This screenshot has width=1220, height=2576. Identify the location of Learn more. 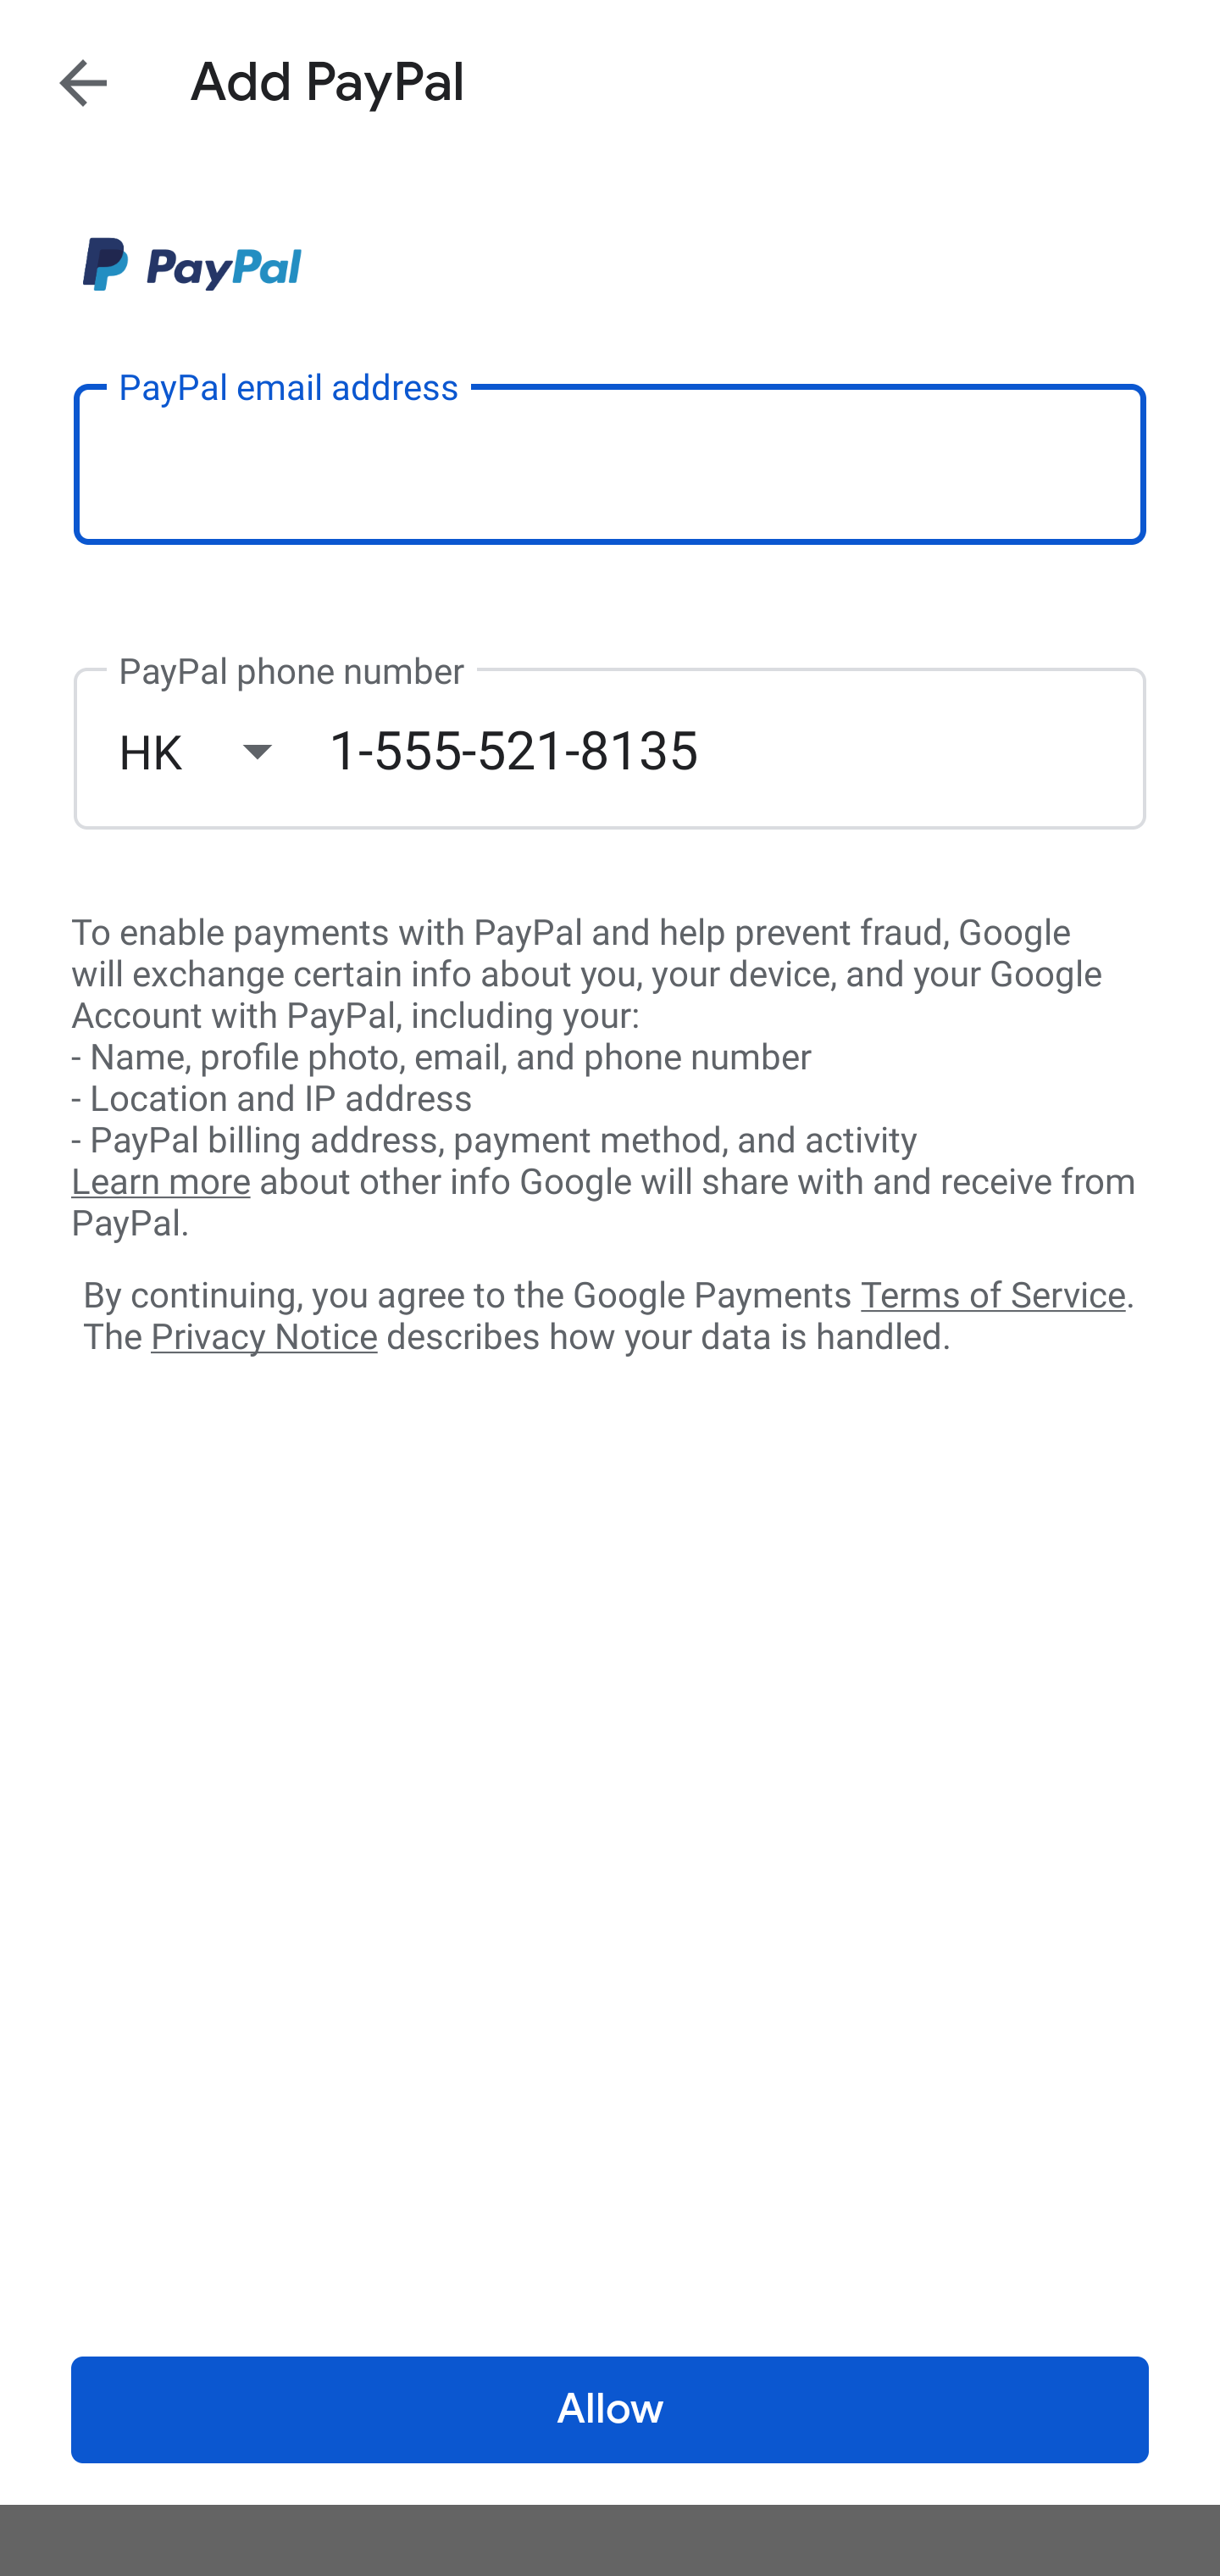
(160, 1182).